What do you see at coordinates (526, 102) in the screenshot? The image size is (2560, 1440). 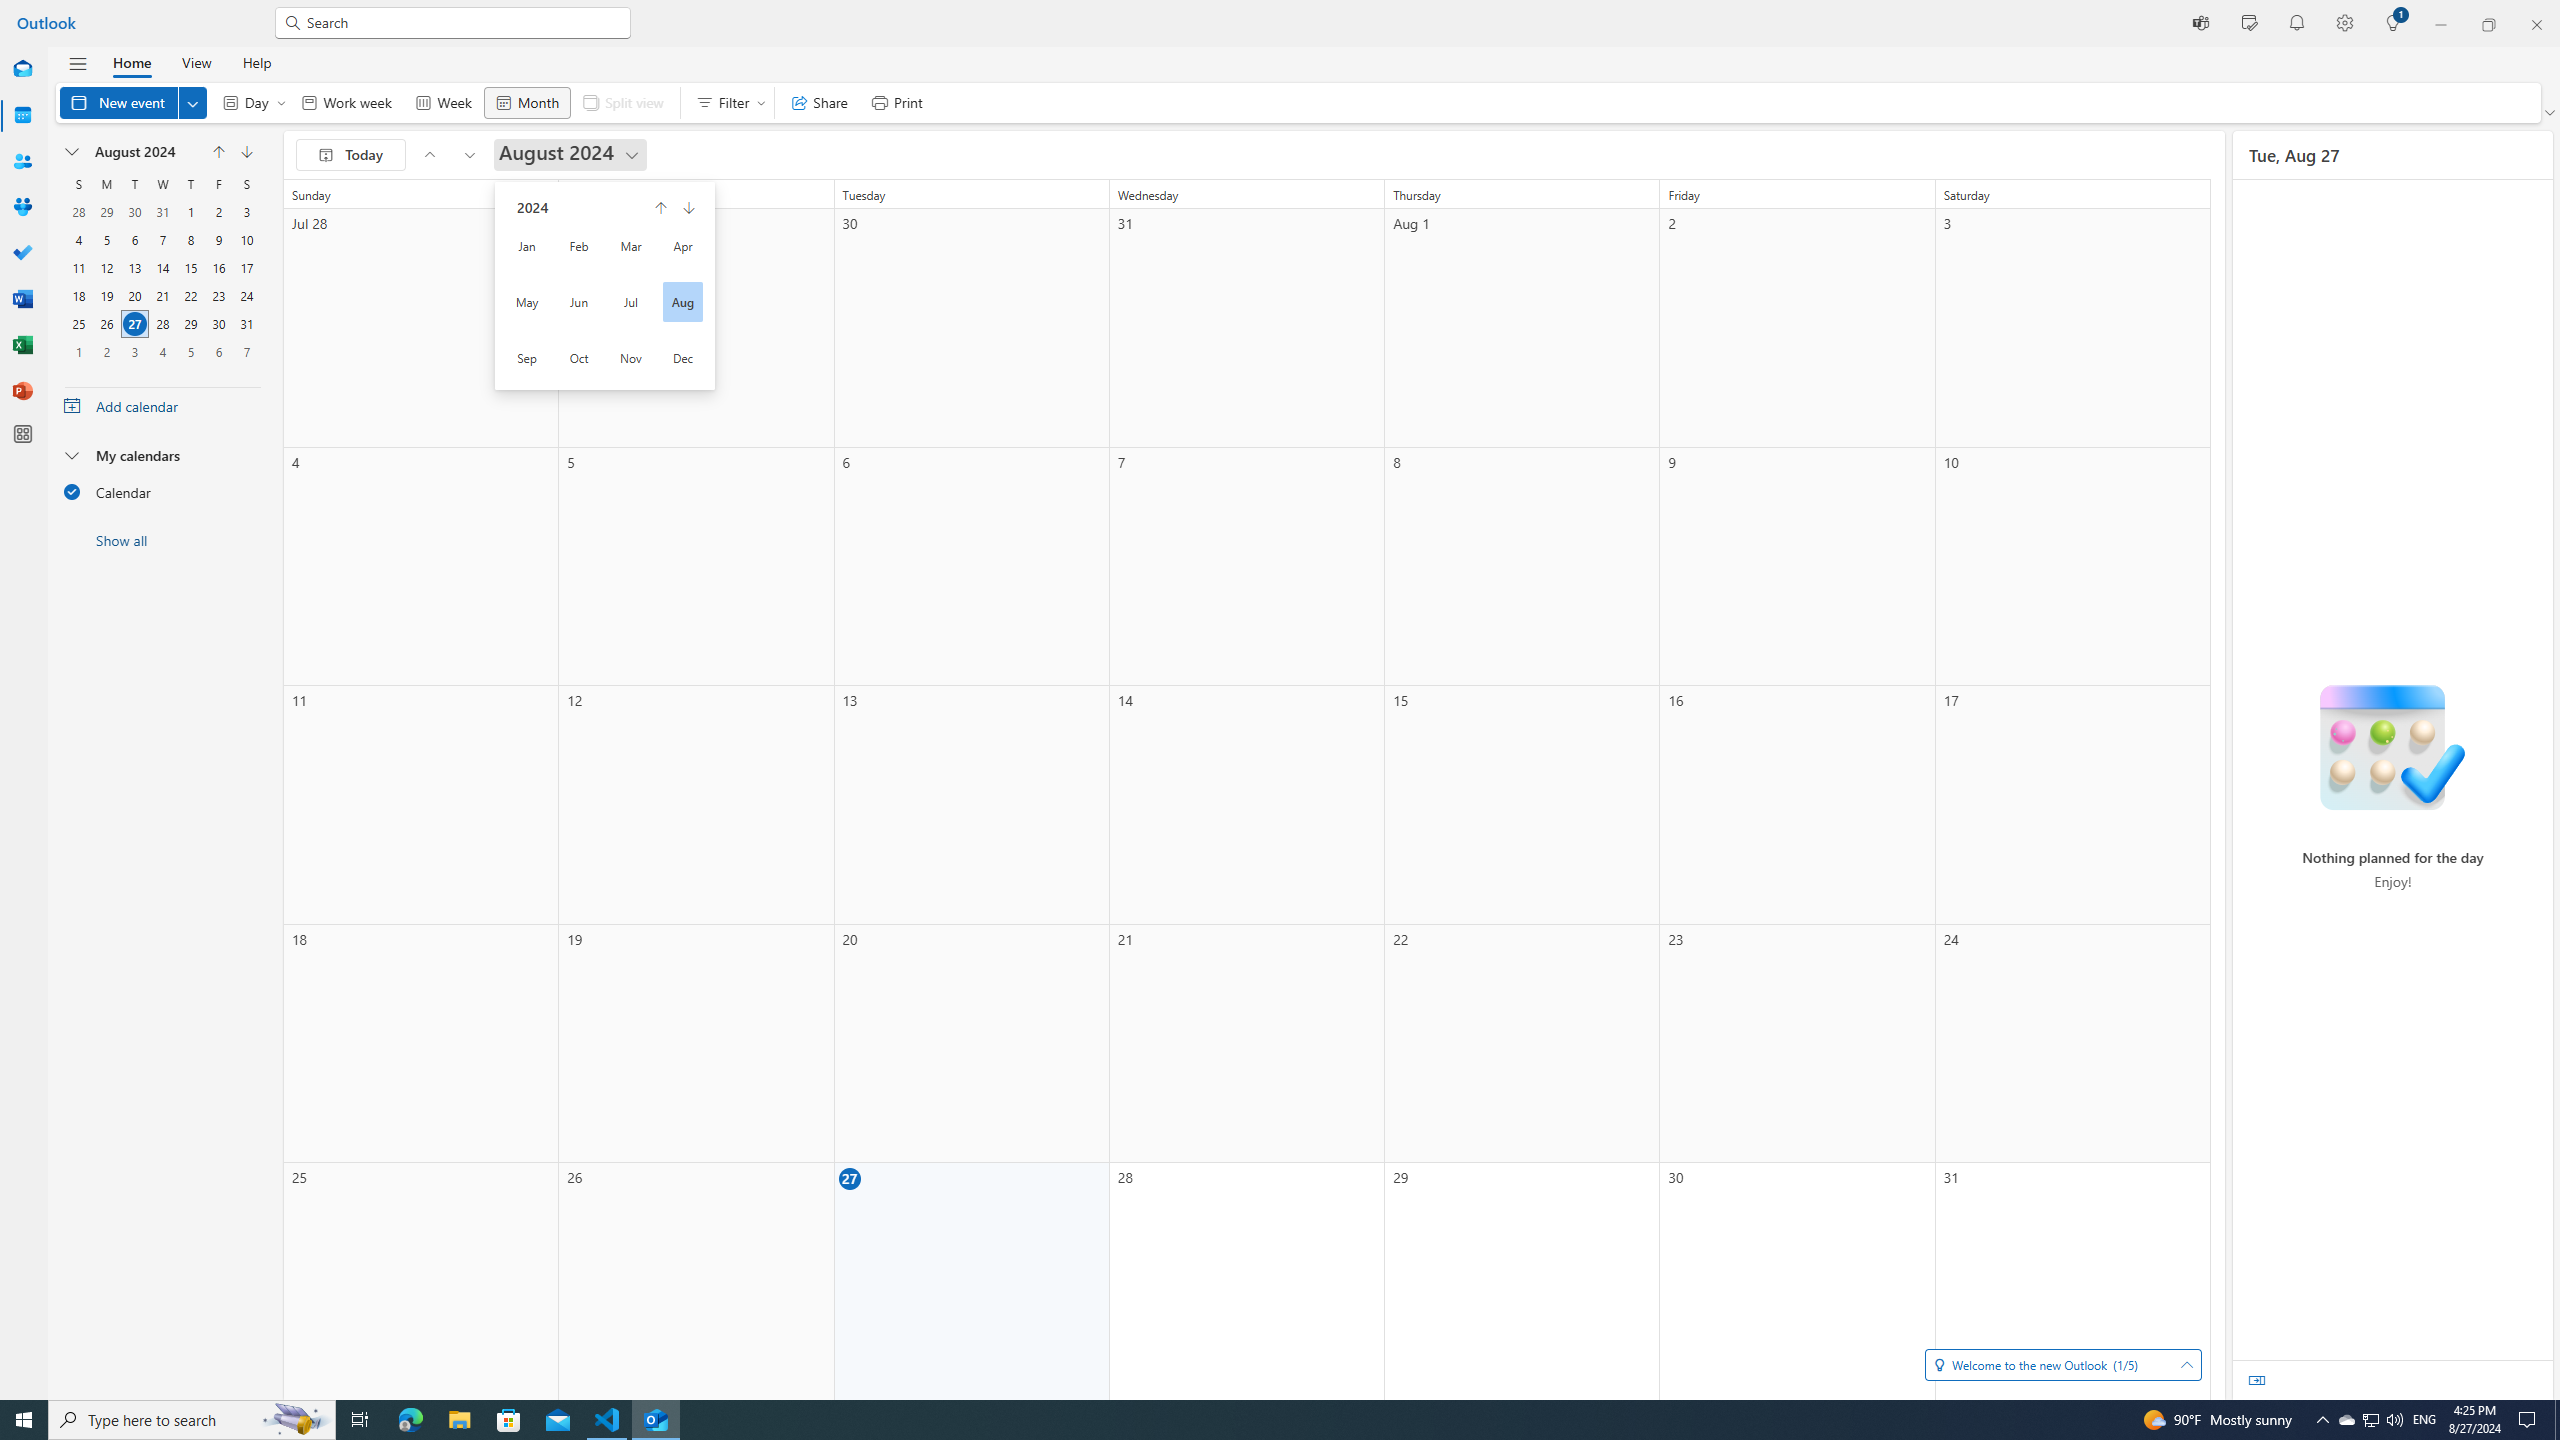 I see `Month` at bounding box center [526, 102].